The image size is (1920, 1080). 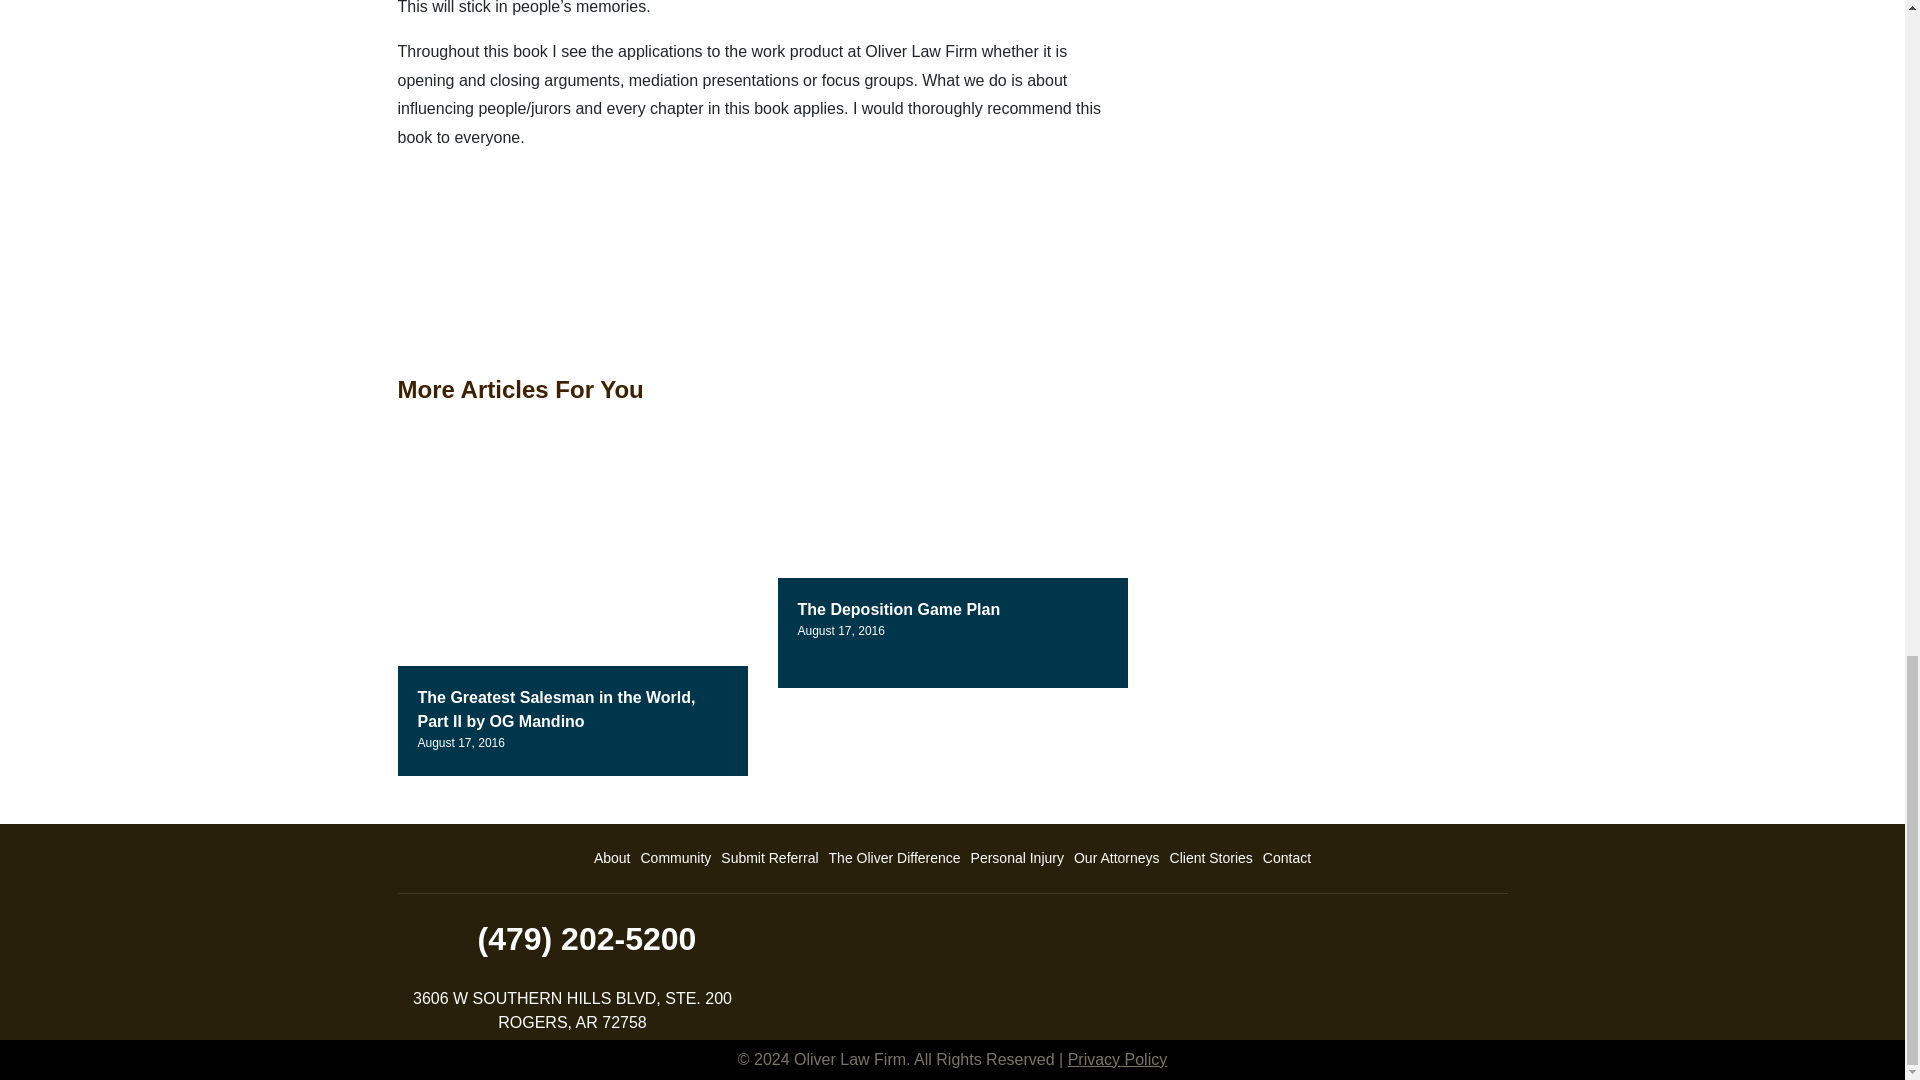 I want to click on Client Stories, so click(x=1211, y=858).